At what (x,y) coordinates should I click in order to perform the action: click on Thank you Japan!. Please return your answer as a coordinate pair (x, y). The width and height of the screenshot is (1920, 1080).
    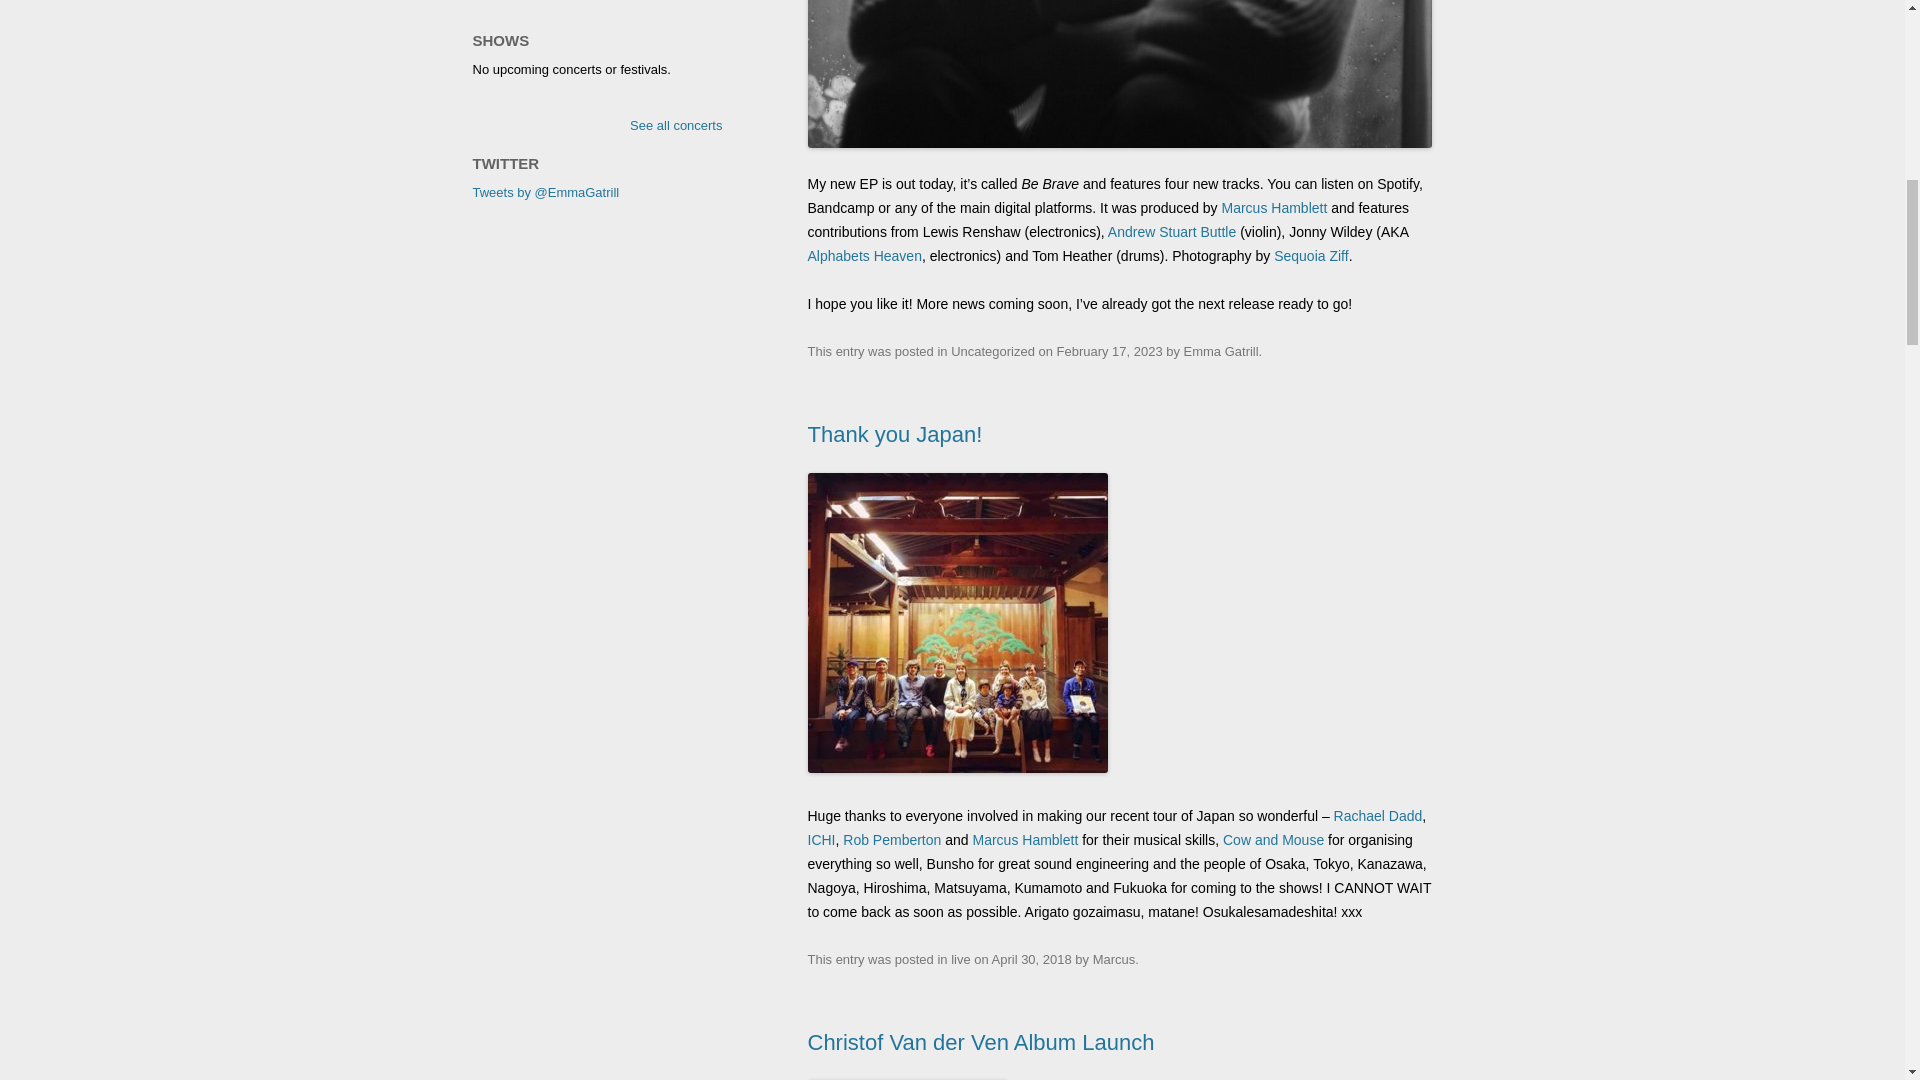
    Looking at the image, I should click on (896, 434).